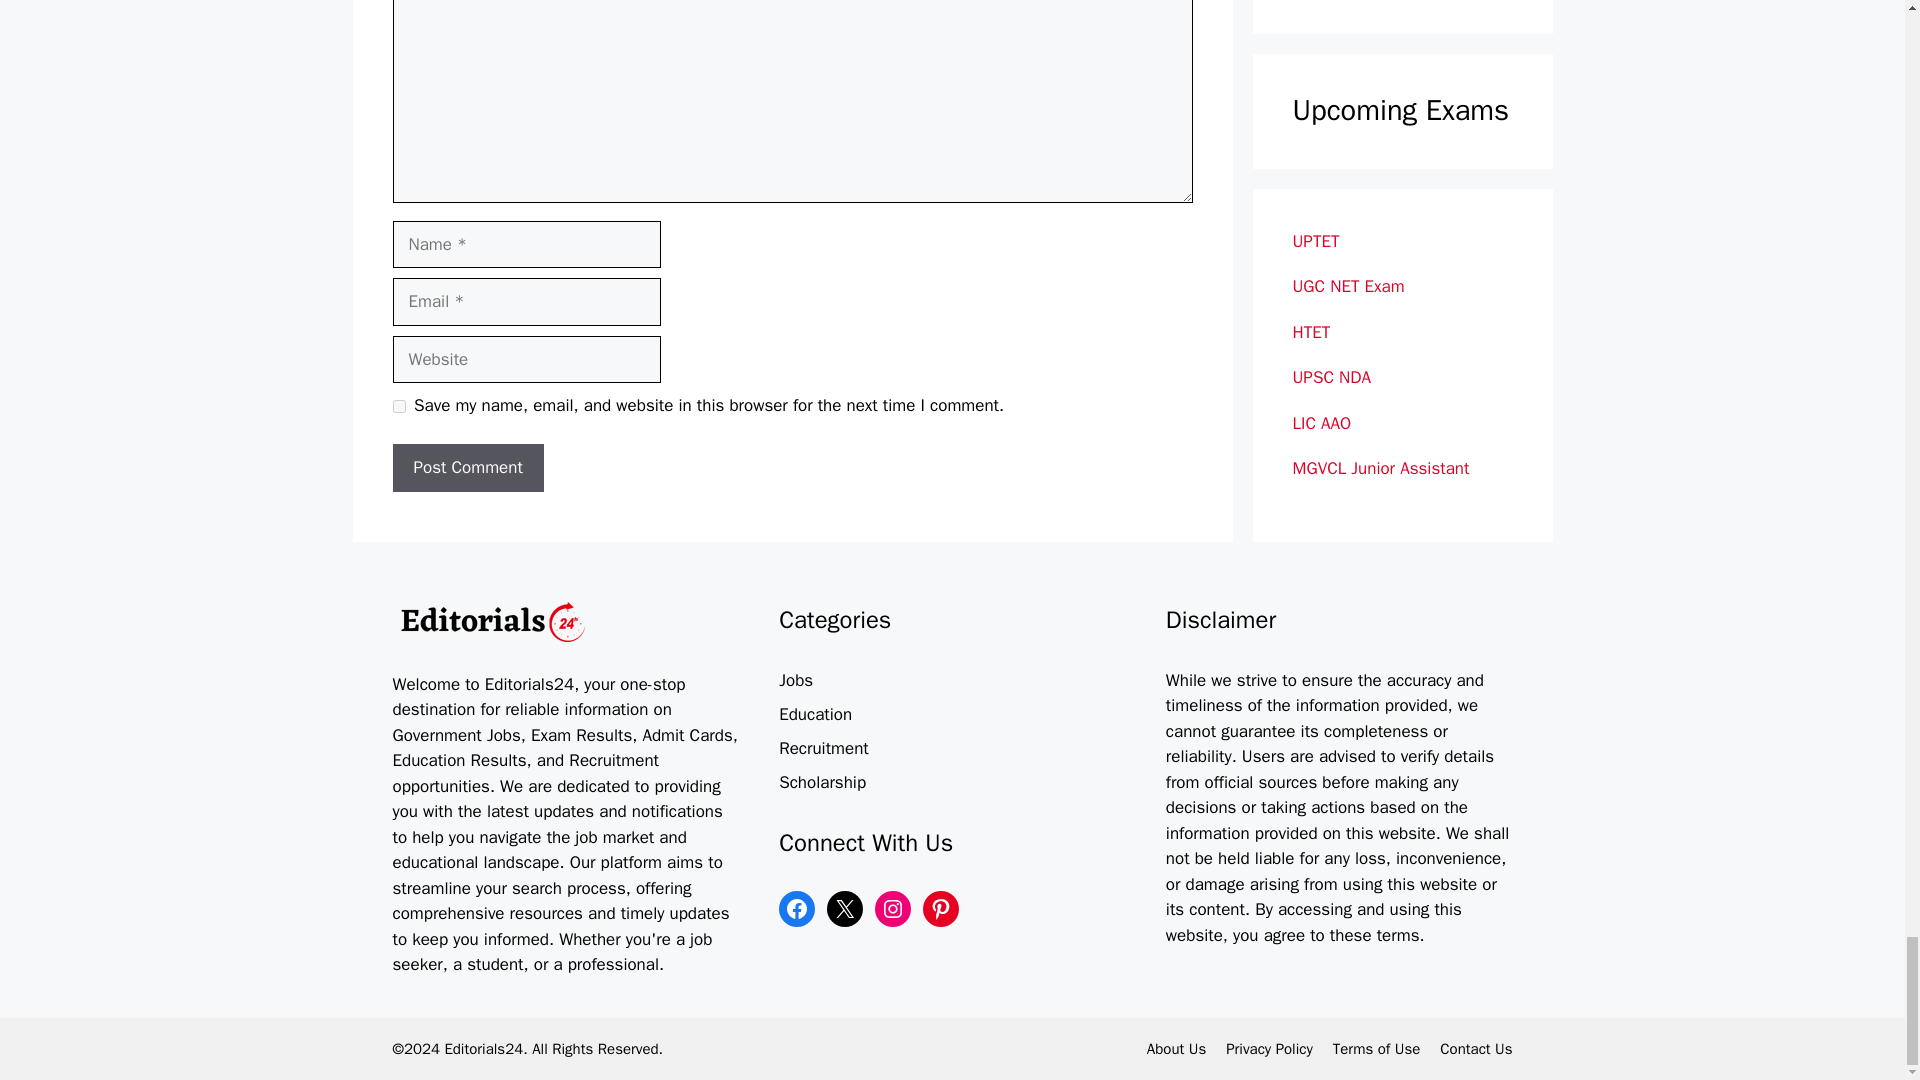 The height and width of the screenshot is (1080, 1920). I want to click on Recruitment, so click(824, 748).